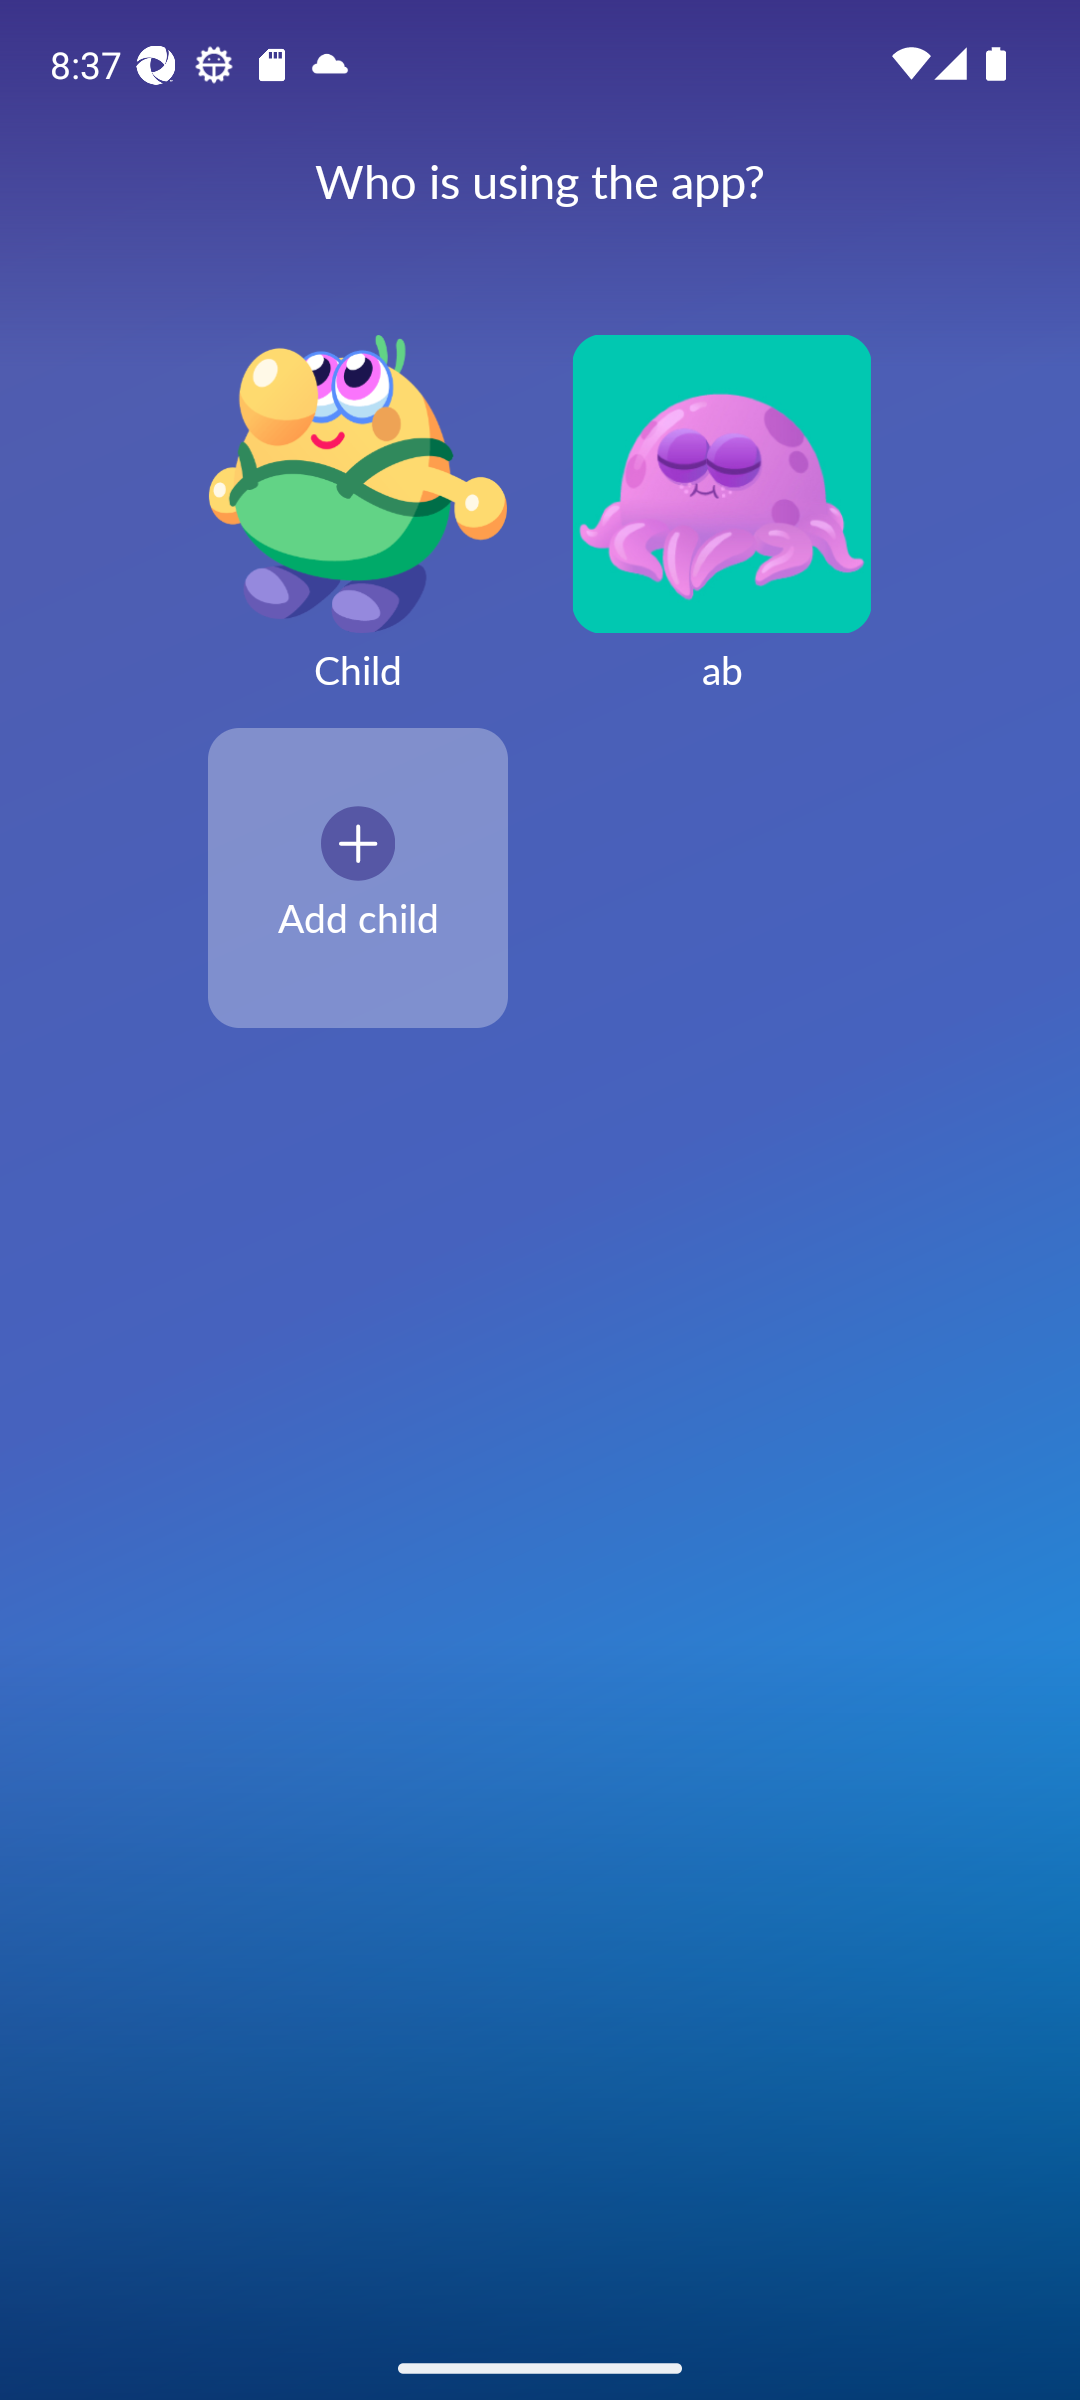 This screenshot has height=2400, width=1080. What do you see at coordinates (358, 877) in the screenshot?
I see `Add child` at bounding box center [358, 877].